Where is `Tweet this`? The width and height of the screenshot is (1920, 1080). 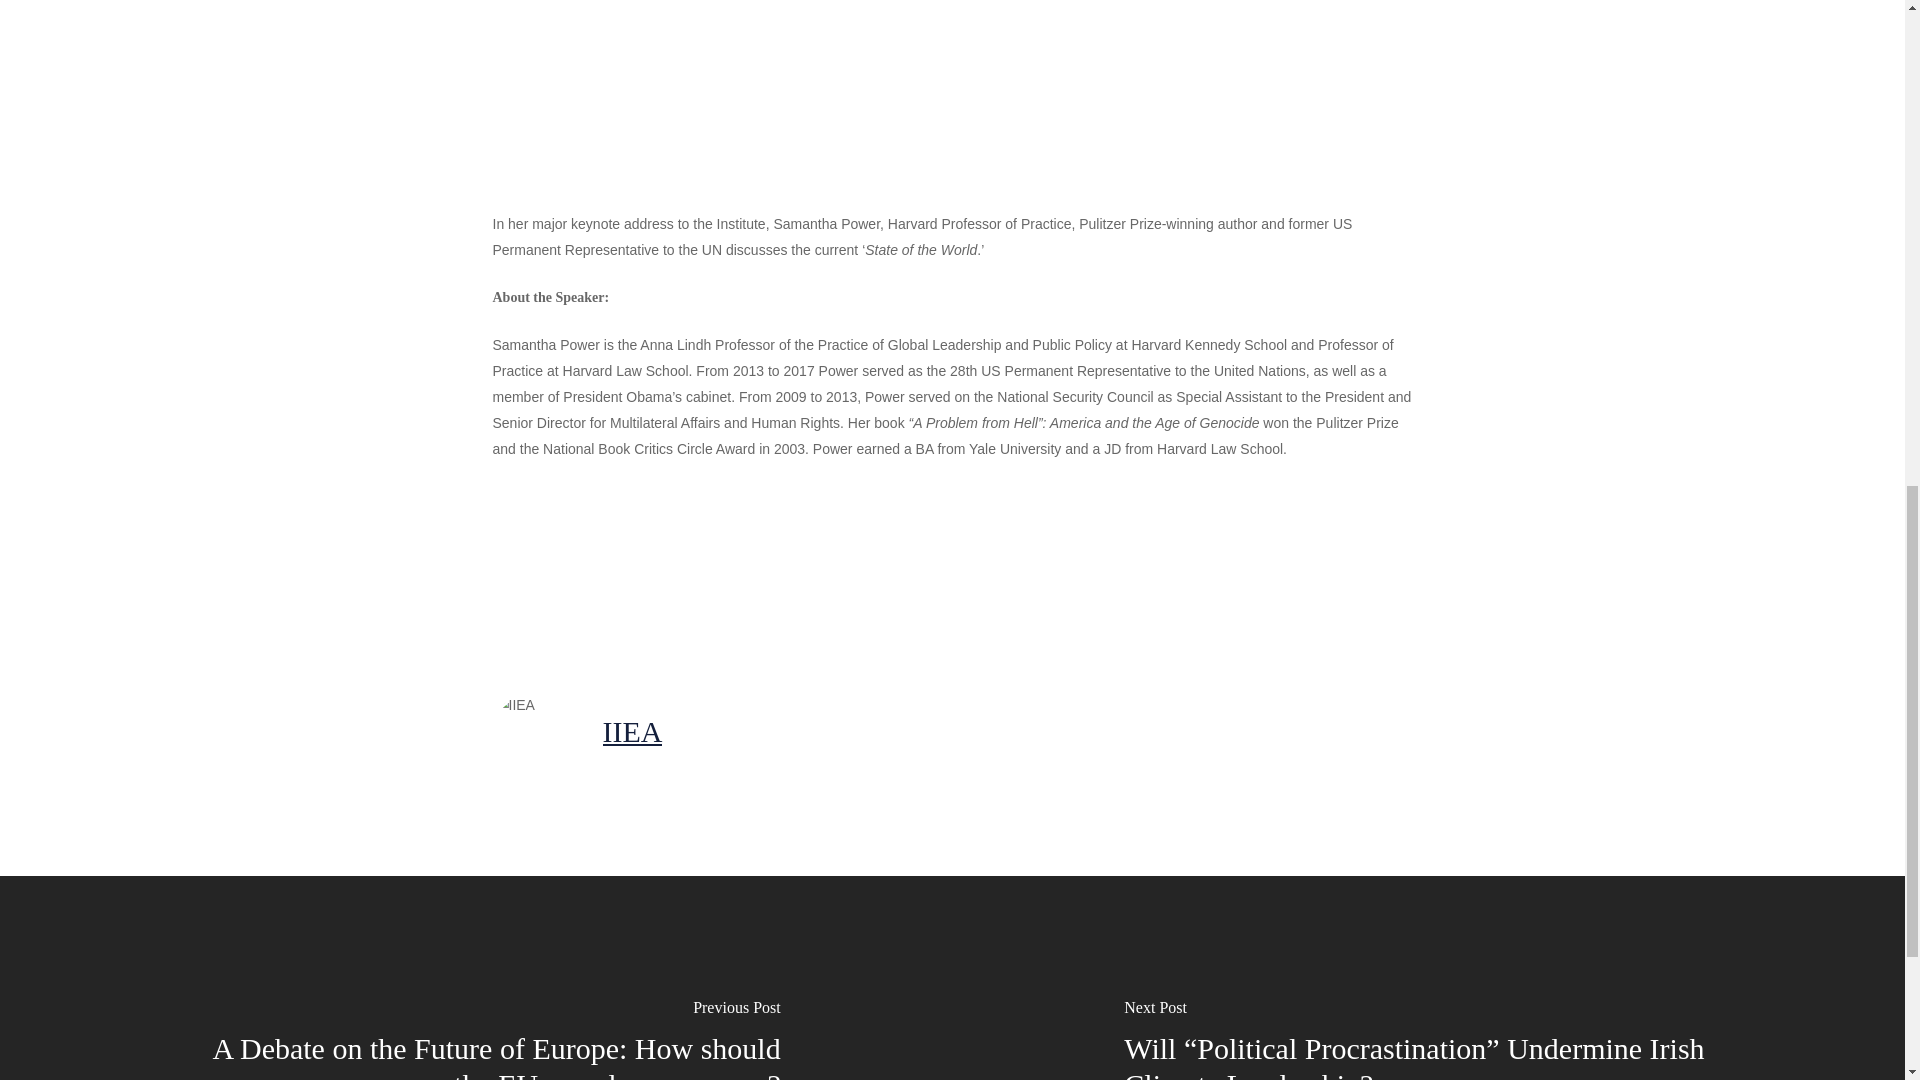 Tweet this is located at coordinates (672, 571).